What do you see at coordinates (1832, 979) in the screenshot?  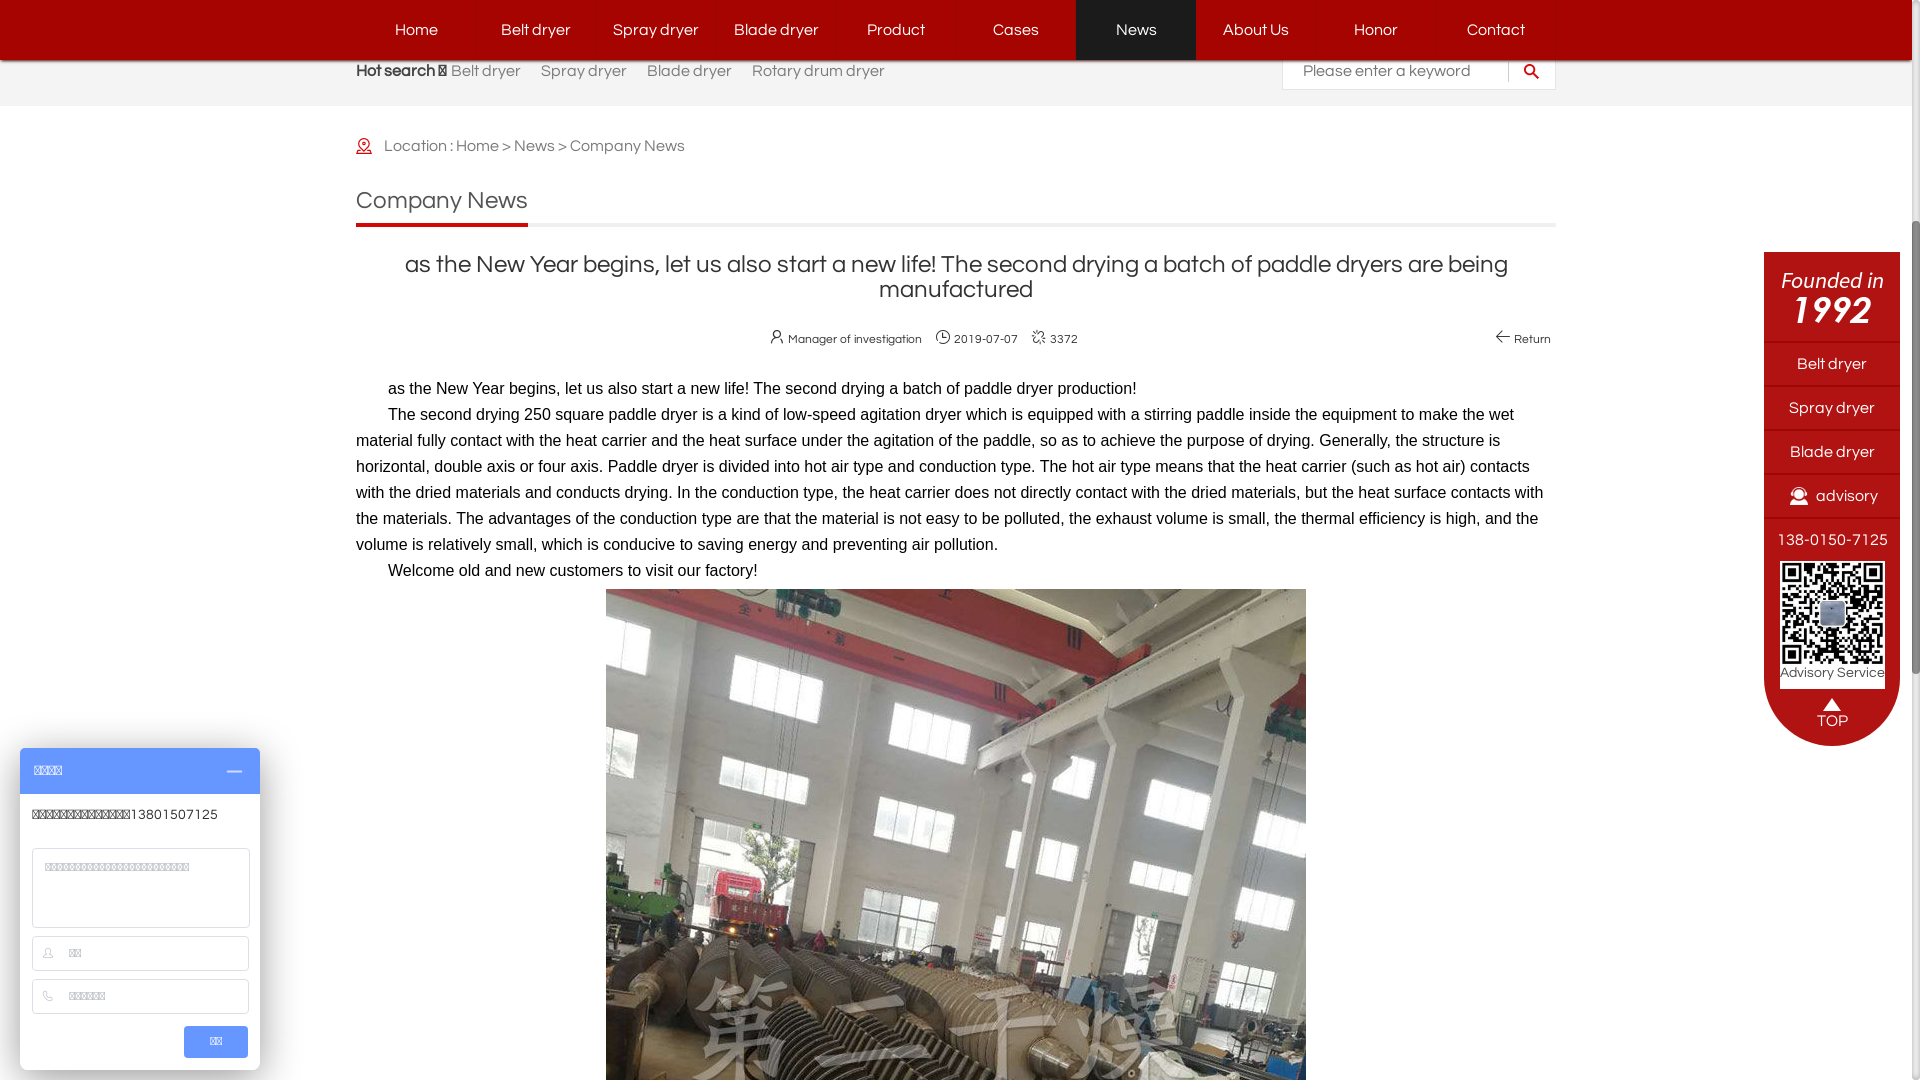 I see `Blade dryer` at bounding box center [1832, 979].